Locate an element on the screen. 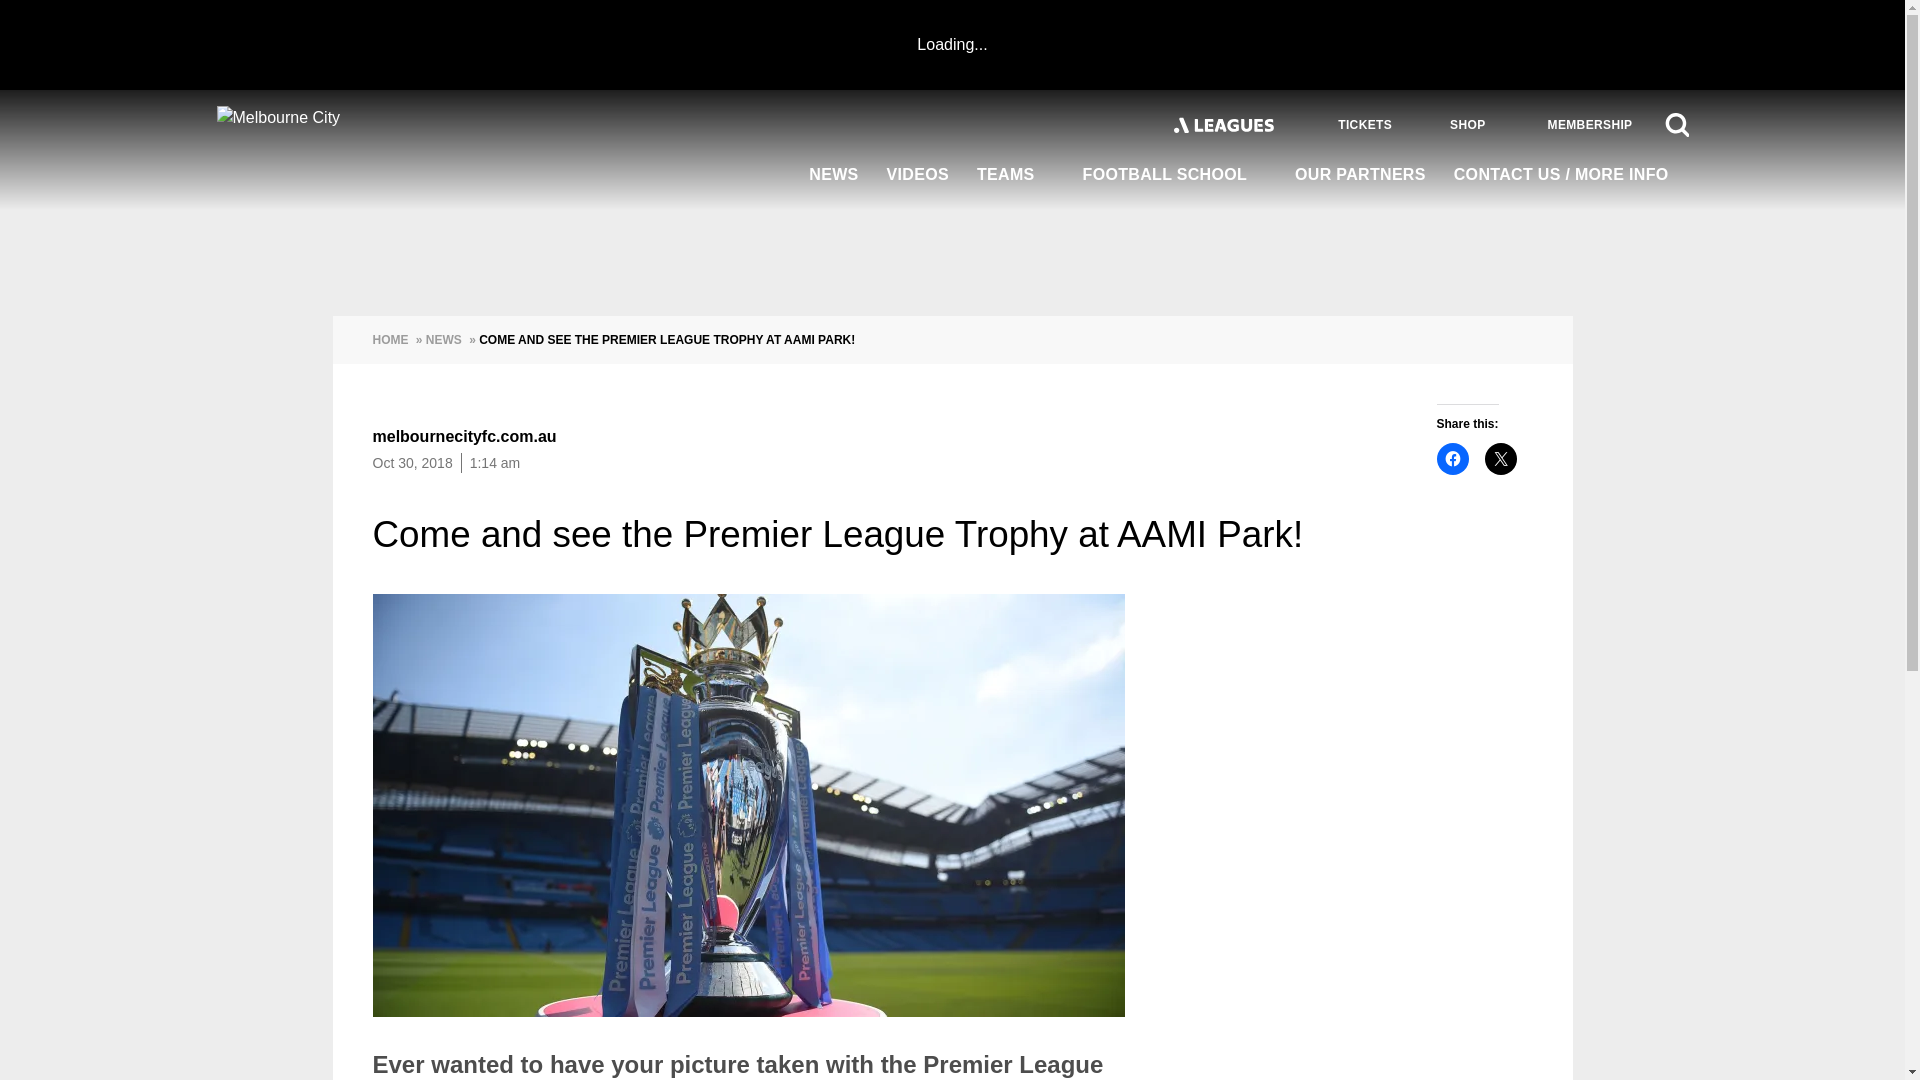 The height and width of the screenshot is (1080, 1920). VIDEOS is located at coordinates (918, 176).